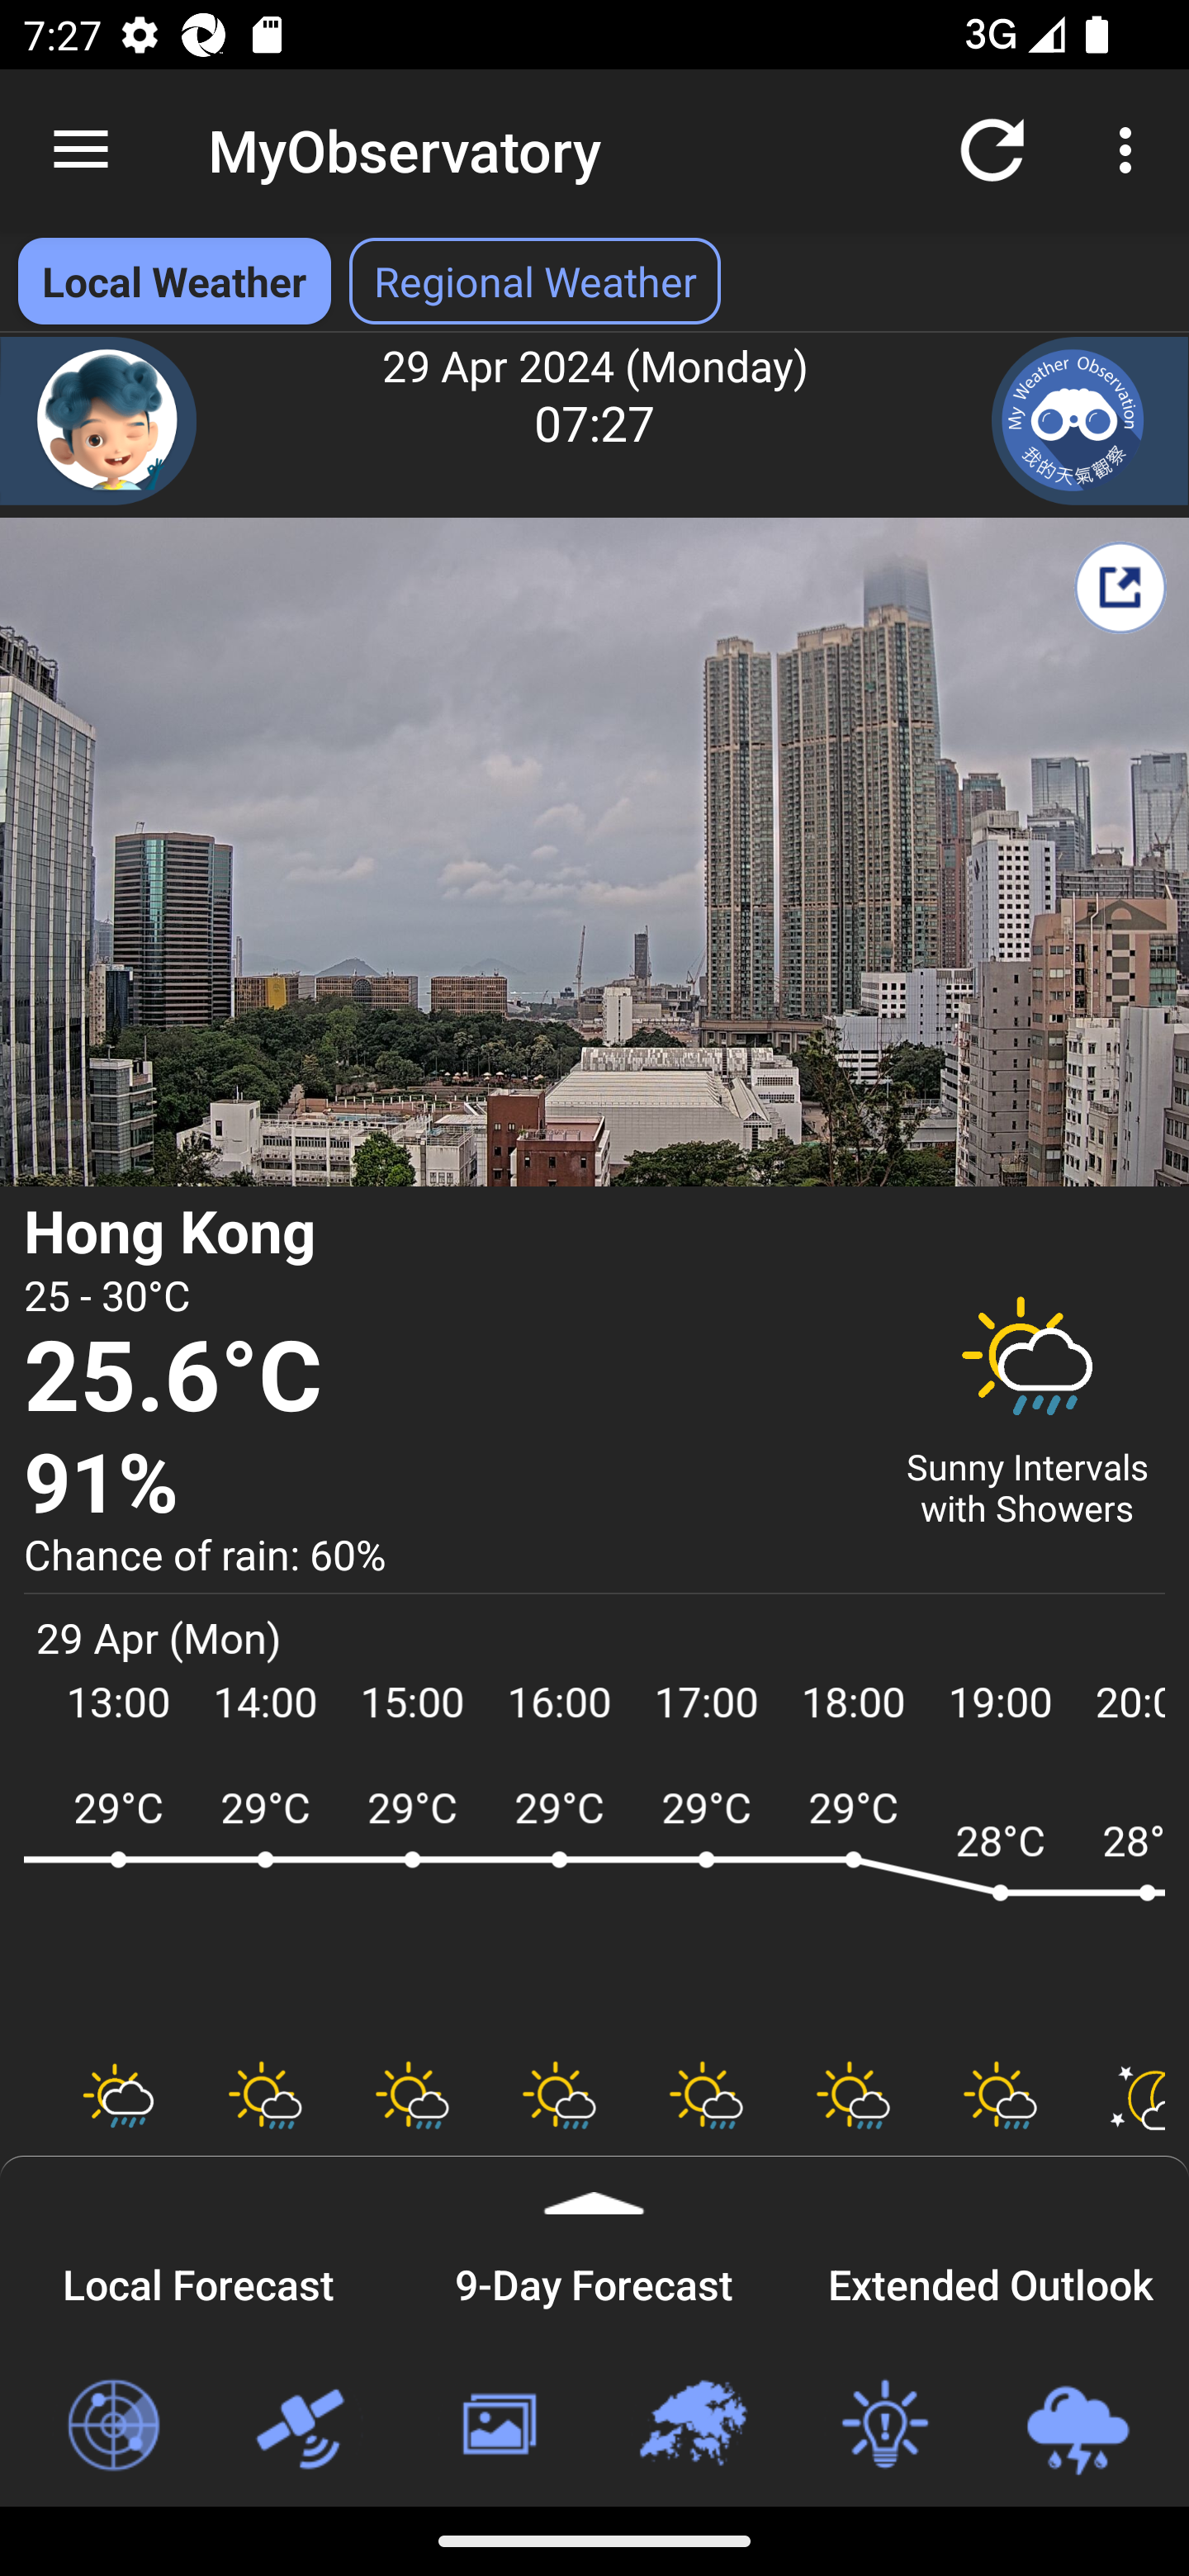  What do you see at coordinates (594, 1907) in the screenshot?
I see `ARWF` at bounding box center [594, 1907].